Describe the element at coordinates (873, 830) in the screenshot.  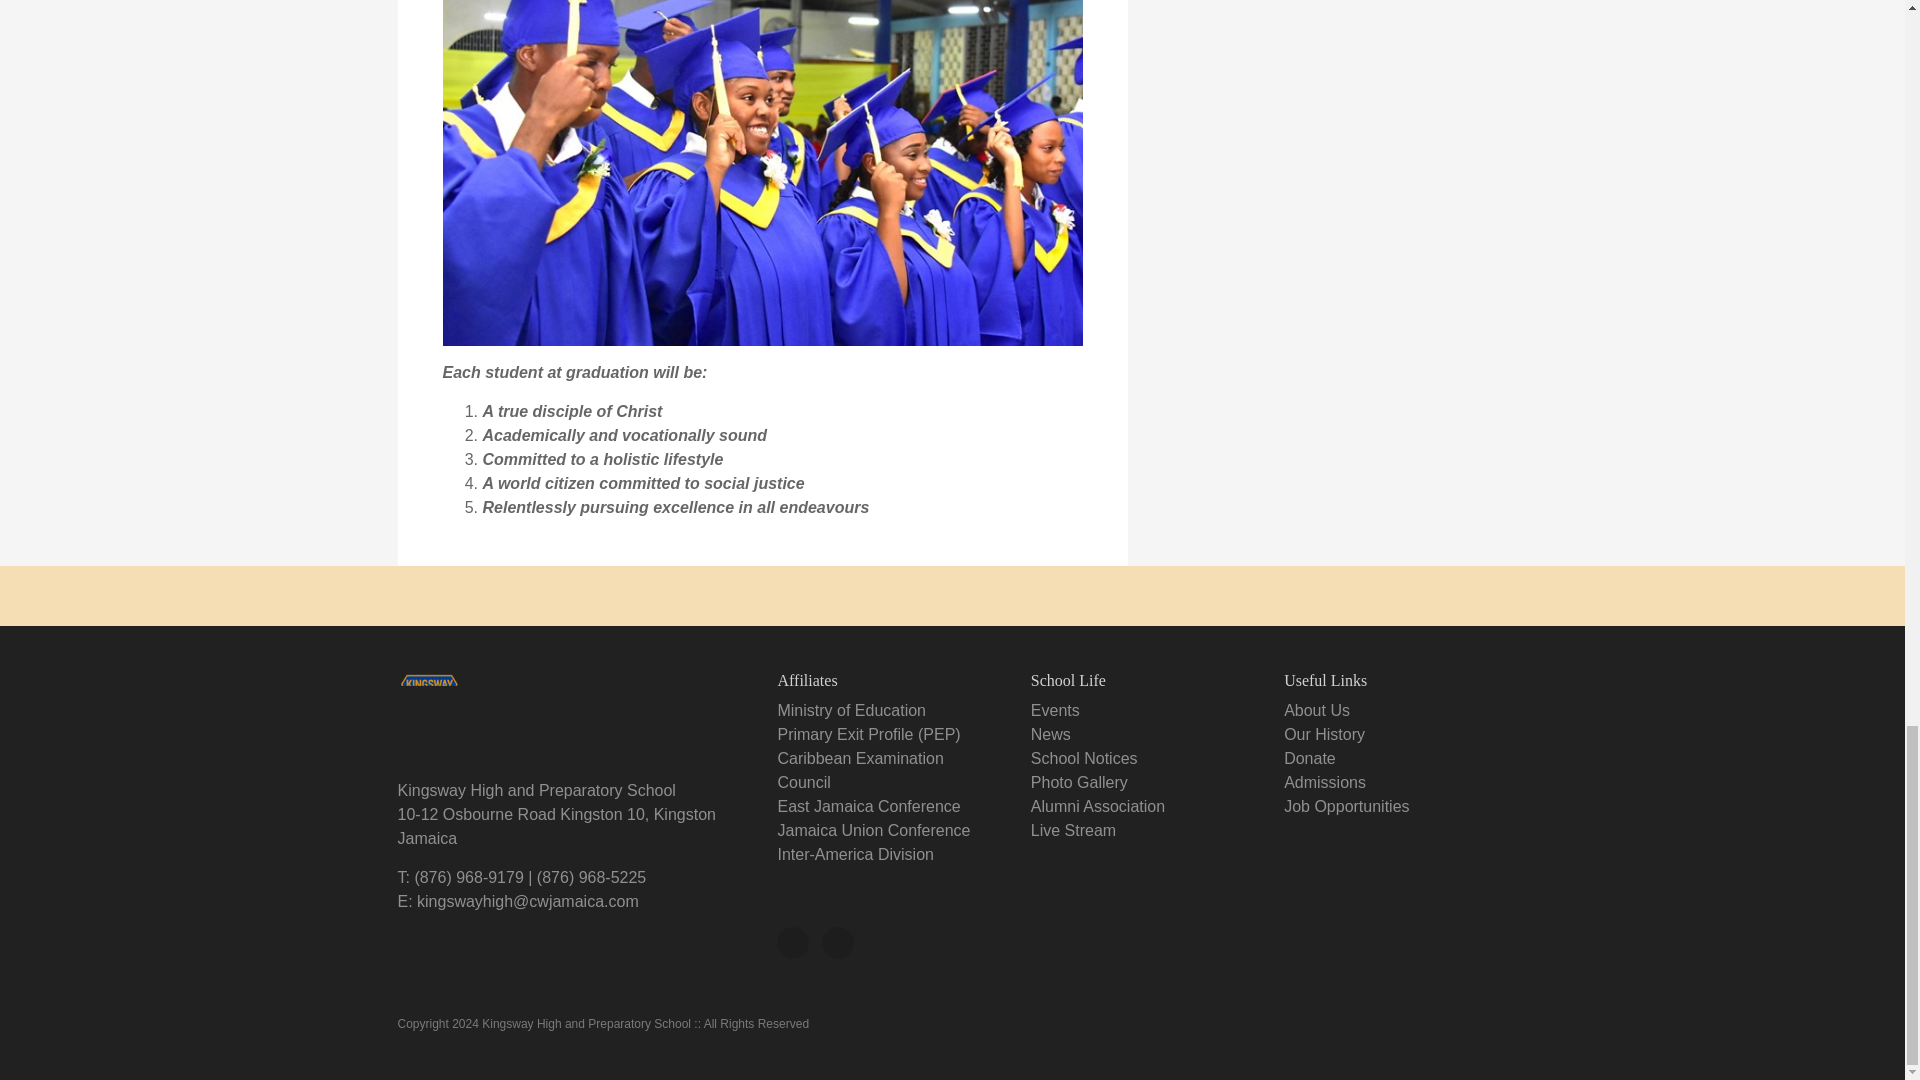
I see `Jamaica Union Conference` at that location.